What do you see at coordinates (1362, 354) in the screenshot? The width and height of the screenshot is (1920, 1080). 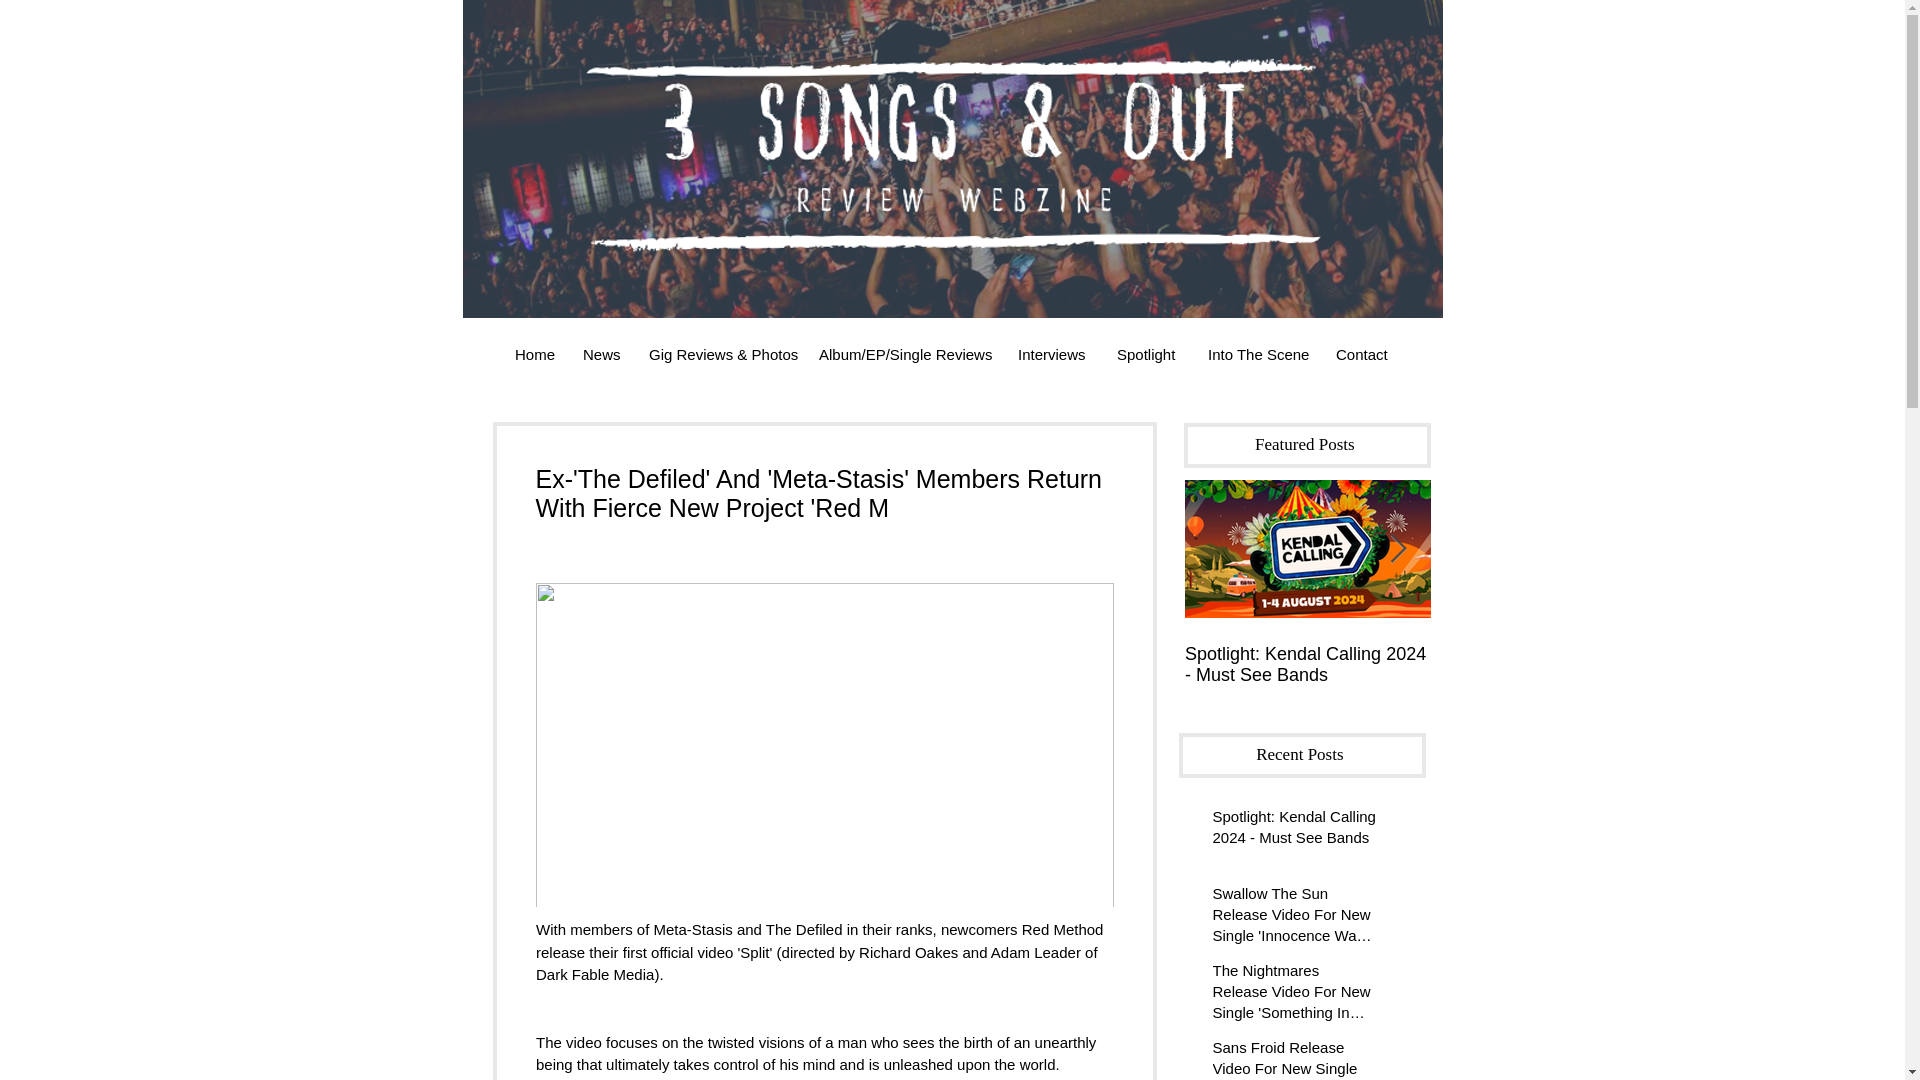 I see `Contact` at bounding box center [1362, 354].